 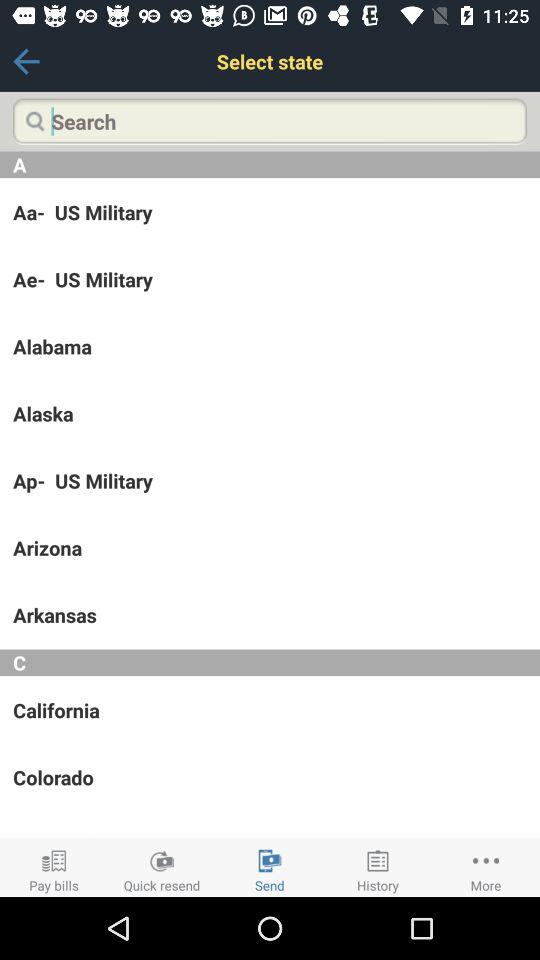 What do you see at coordinates (26, 61) in the screenshot?
I see `turn on the icon next to the select state icon` at bounding box center [26, 61].